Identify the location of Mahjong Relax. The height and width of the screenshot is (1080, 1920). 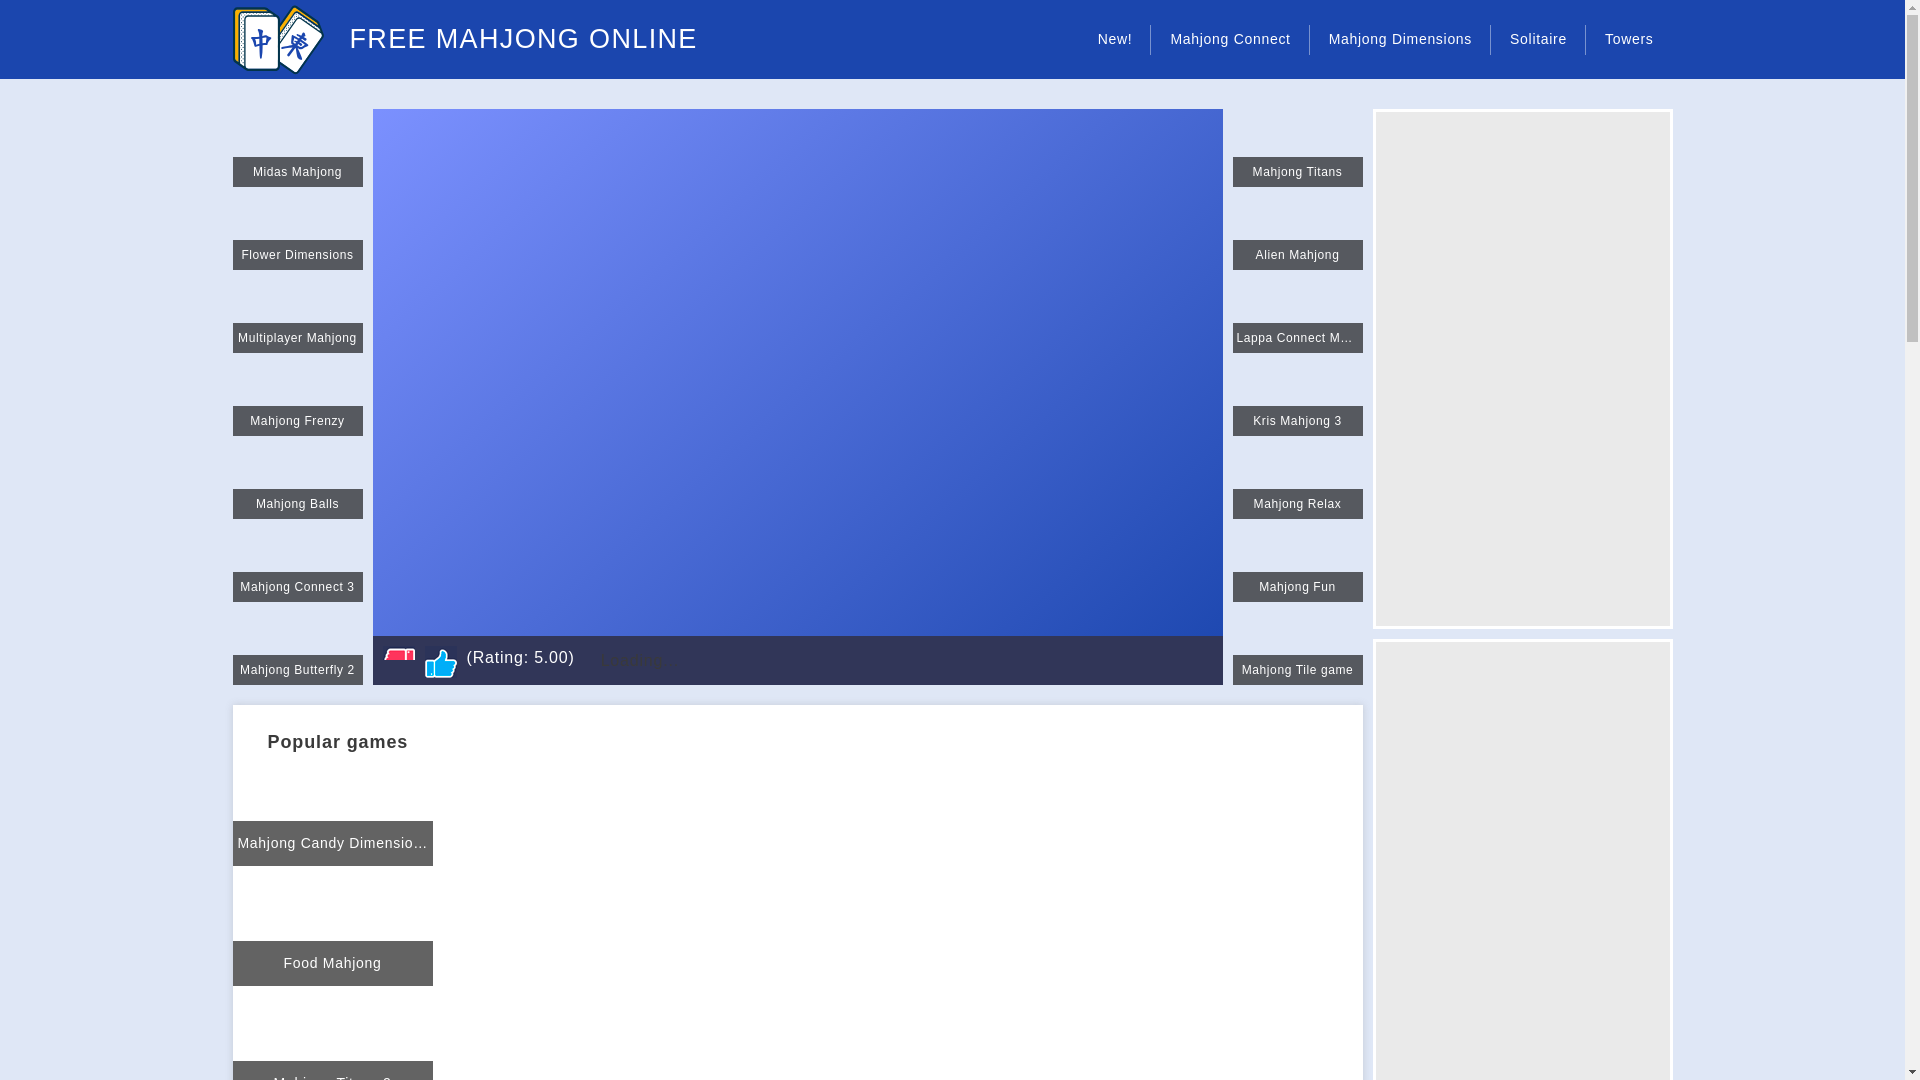
(1296, 480).